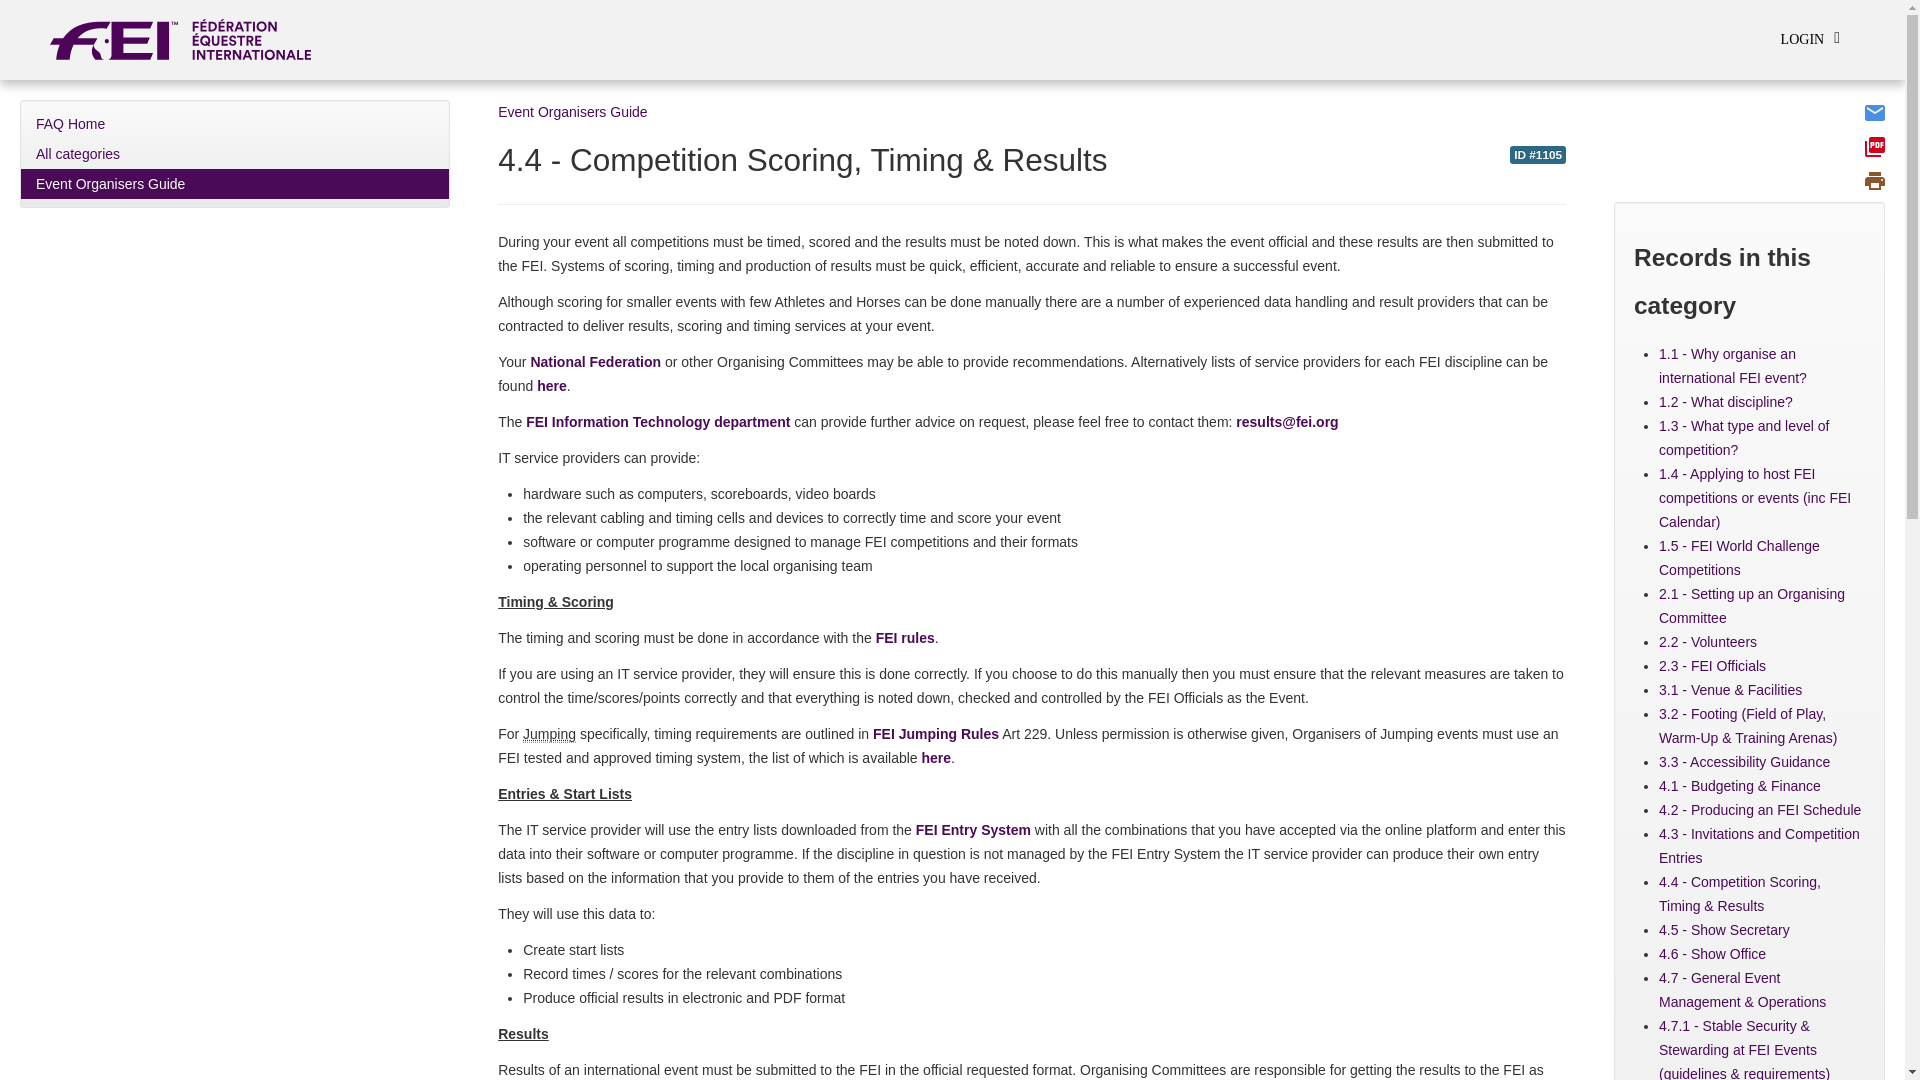  Describe the element at coordinates (1726, 402) in the screenshot. I see `1.2 - What discipline?` at that location.